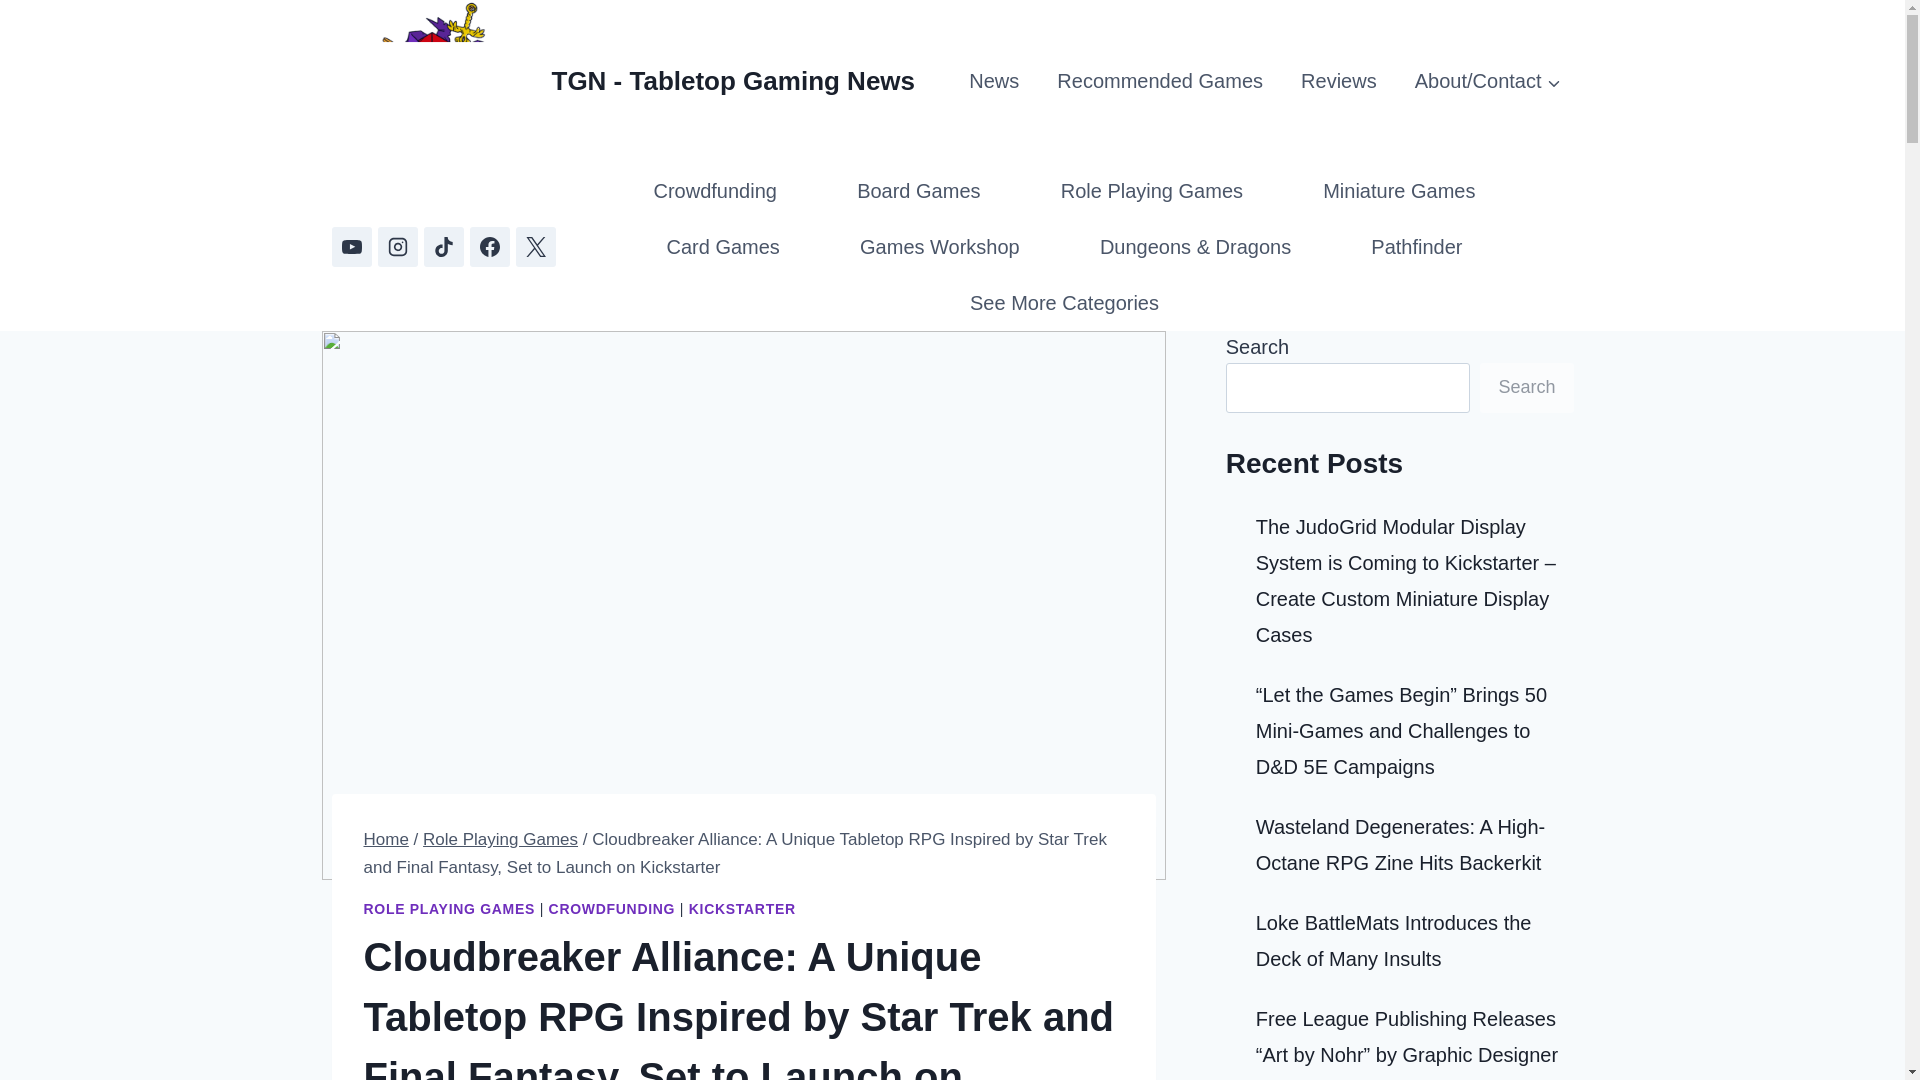  I want to click on Recommended Games, so click(1159, 80).